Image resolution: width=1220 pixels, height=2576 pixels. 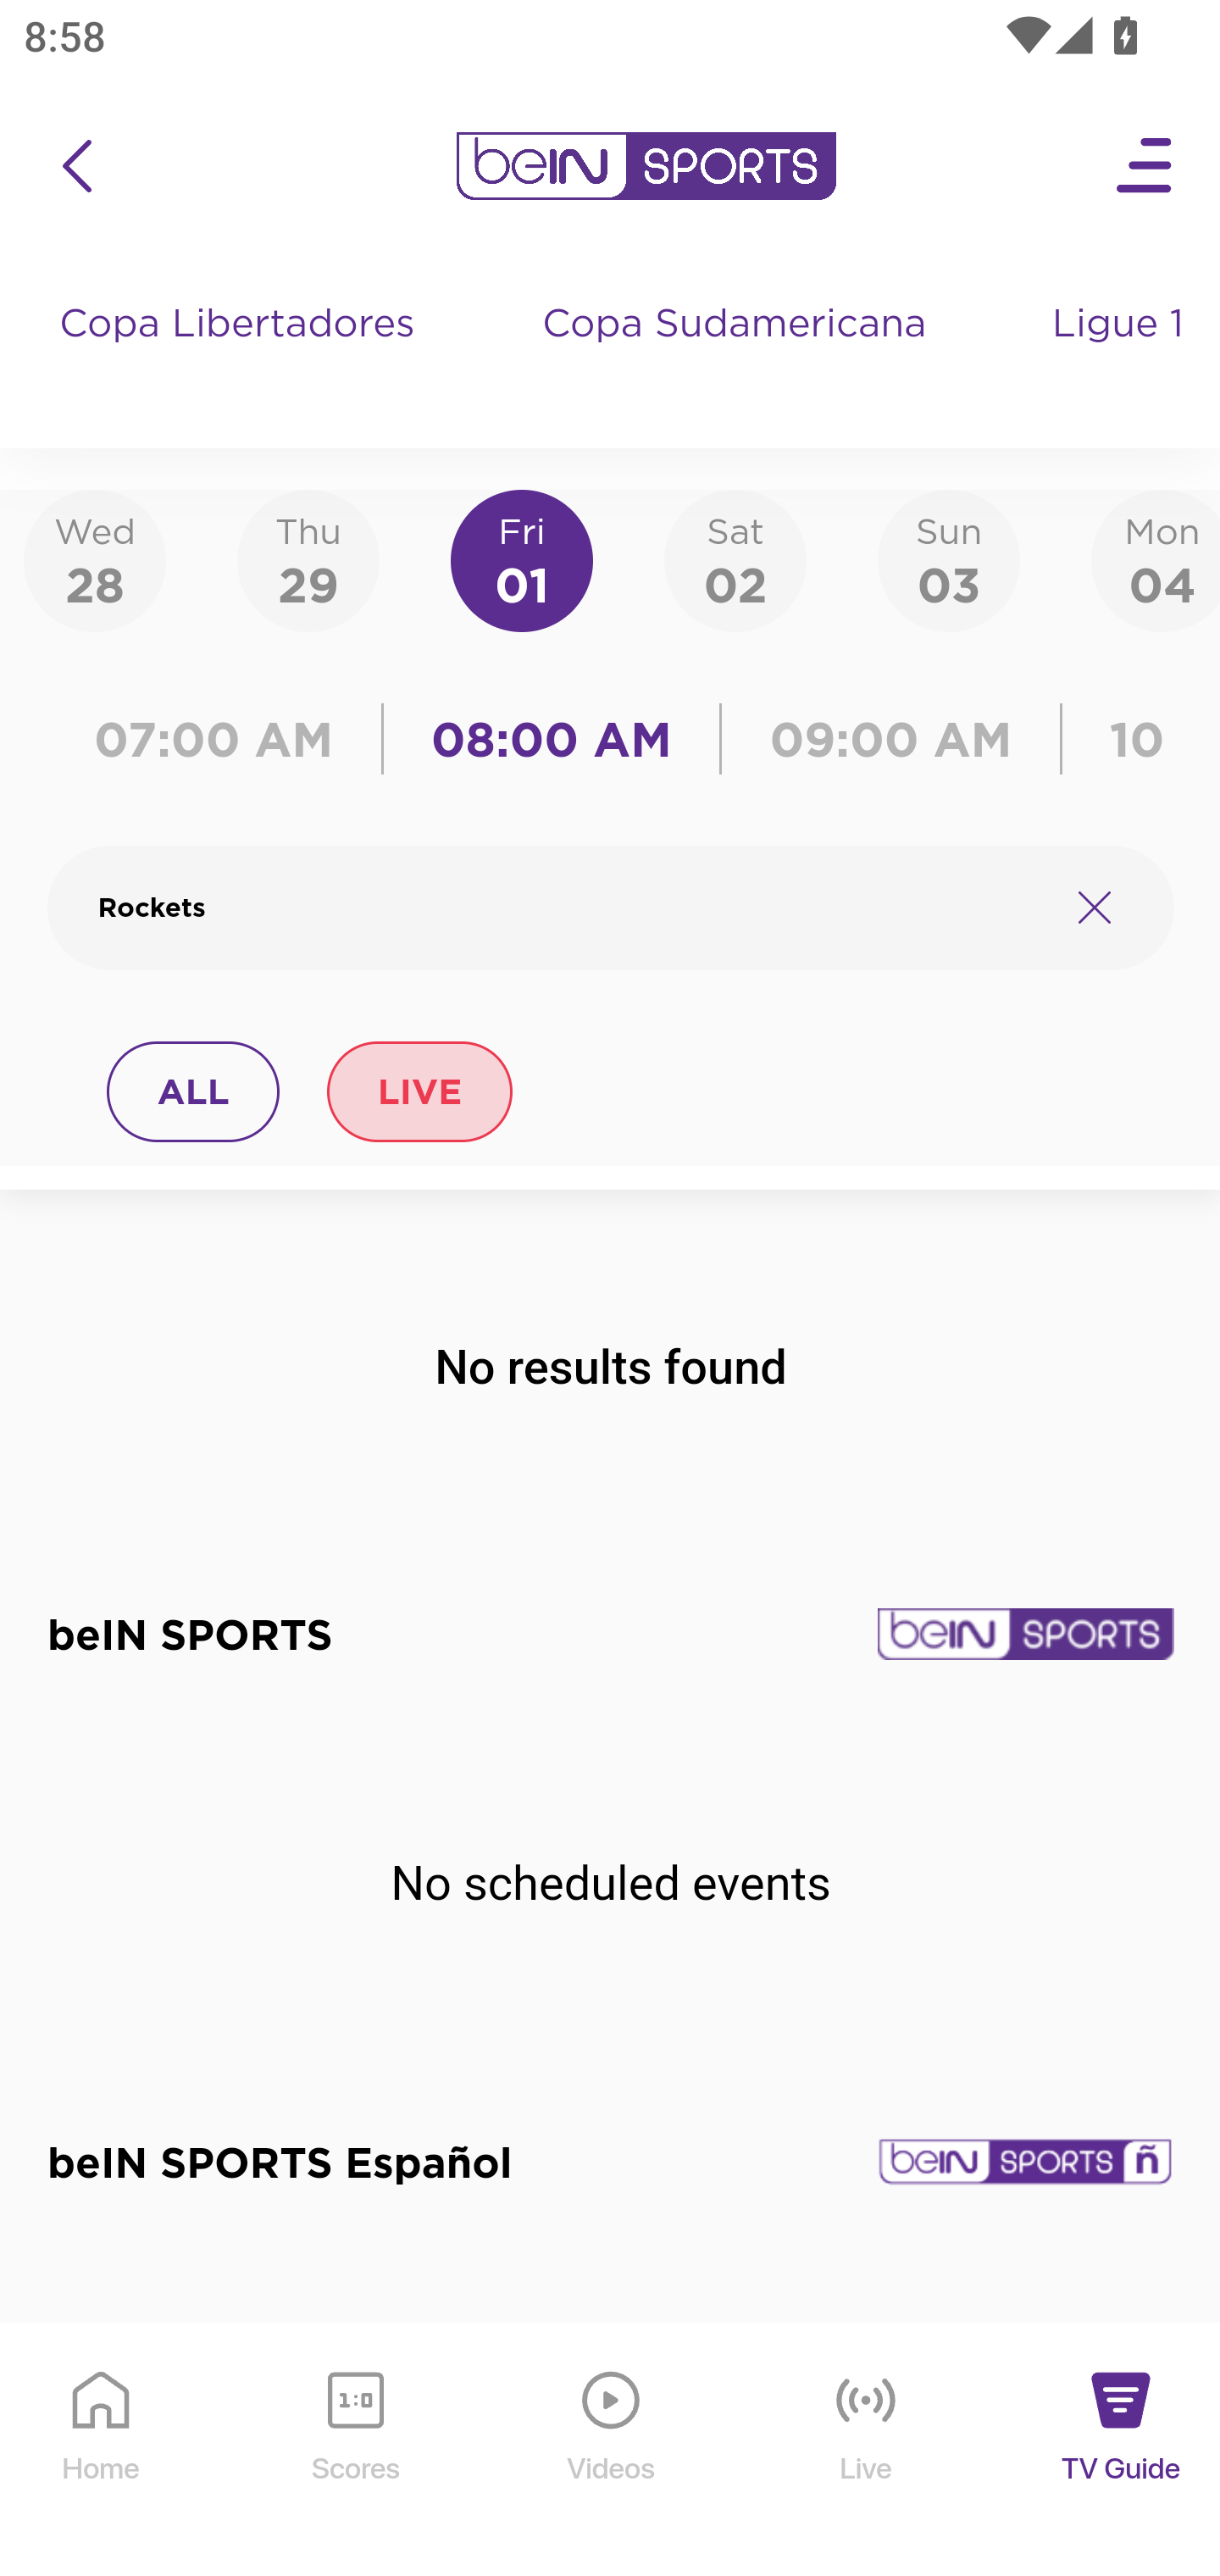 What do you see at coordinates (1156, 559) in the screenshot?
I see `Mon04` at bounding box center [1156, 559].